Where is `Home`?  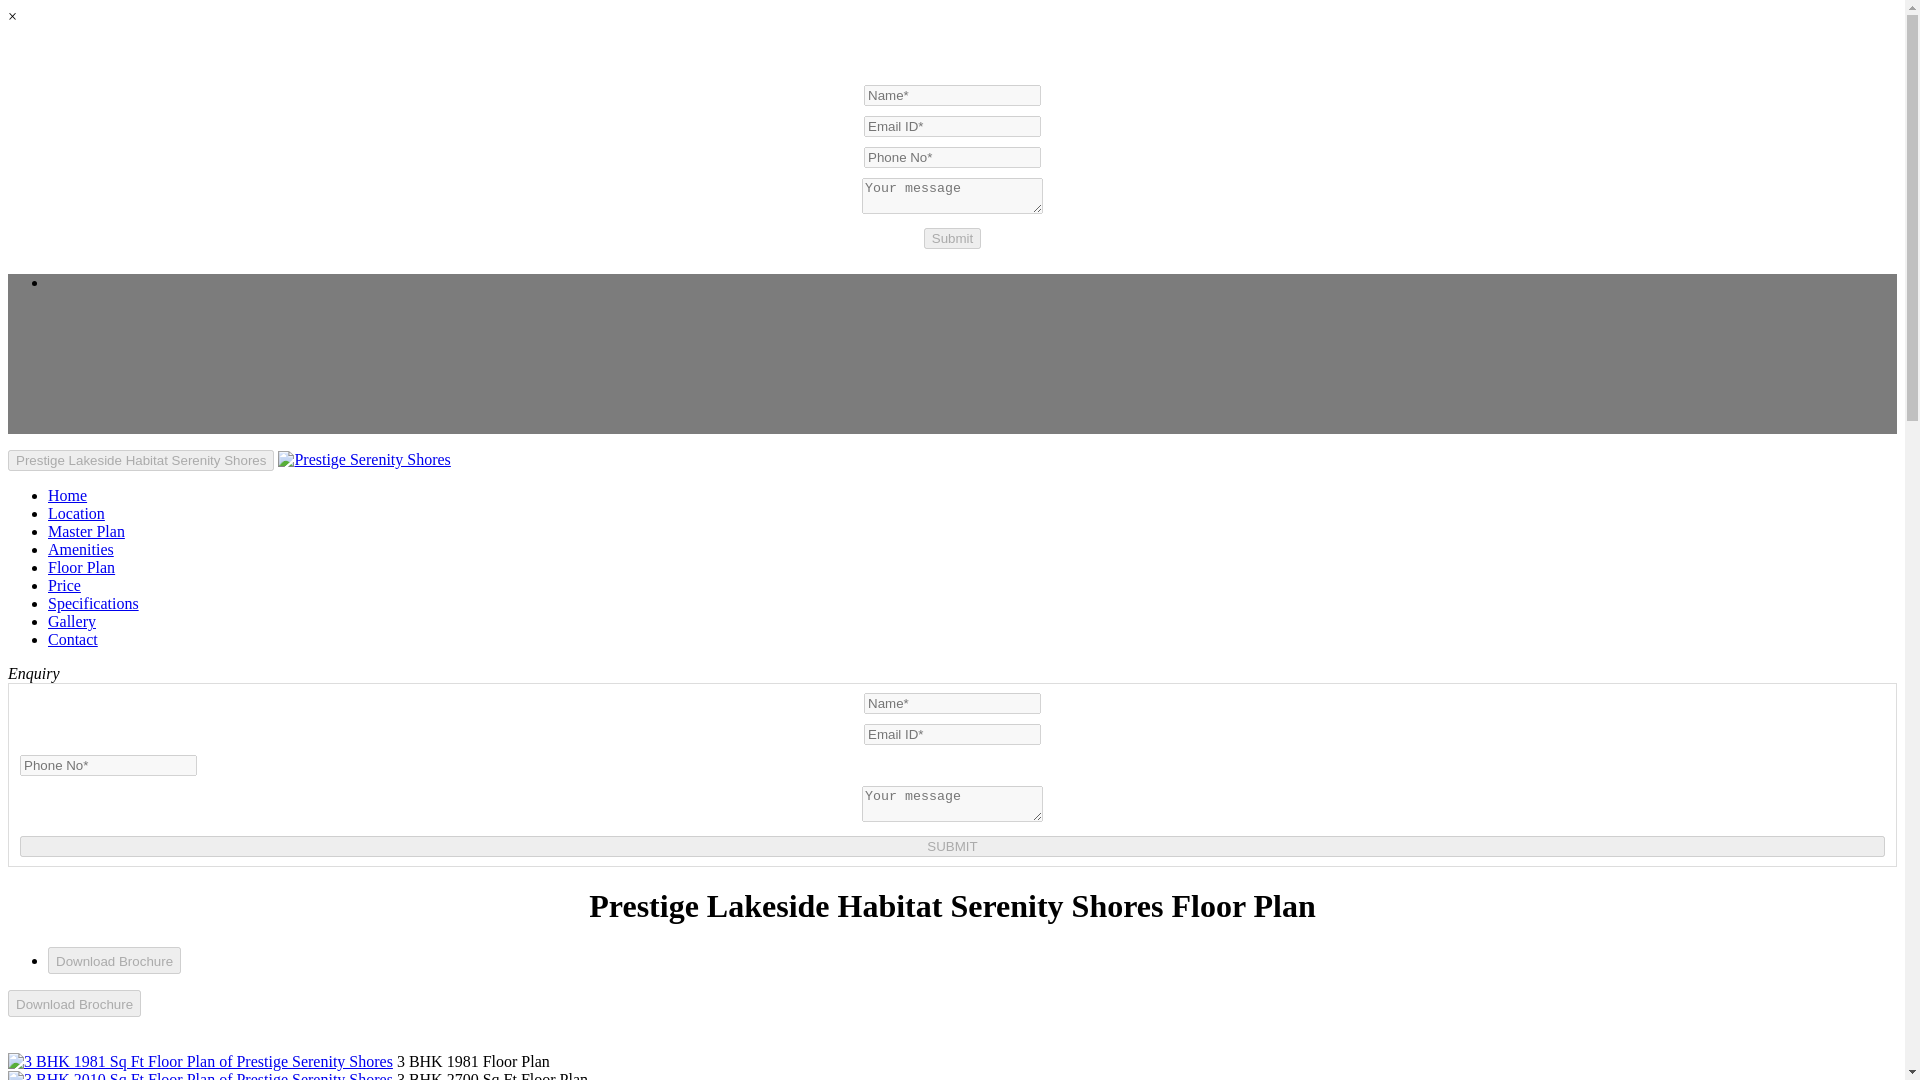 Home is located at coordinates (67, 496).